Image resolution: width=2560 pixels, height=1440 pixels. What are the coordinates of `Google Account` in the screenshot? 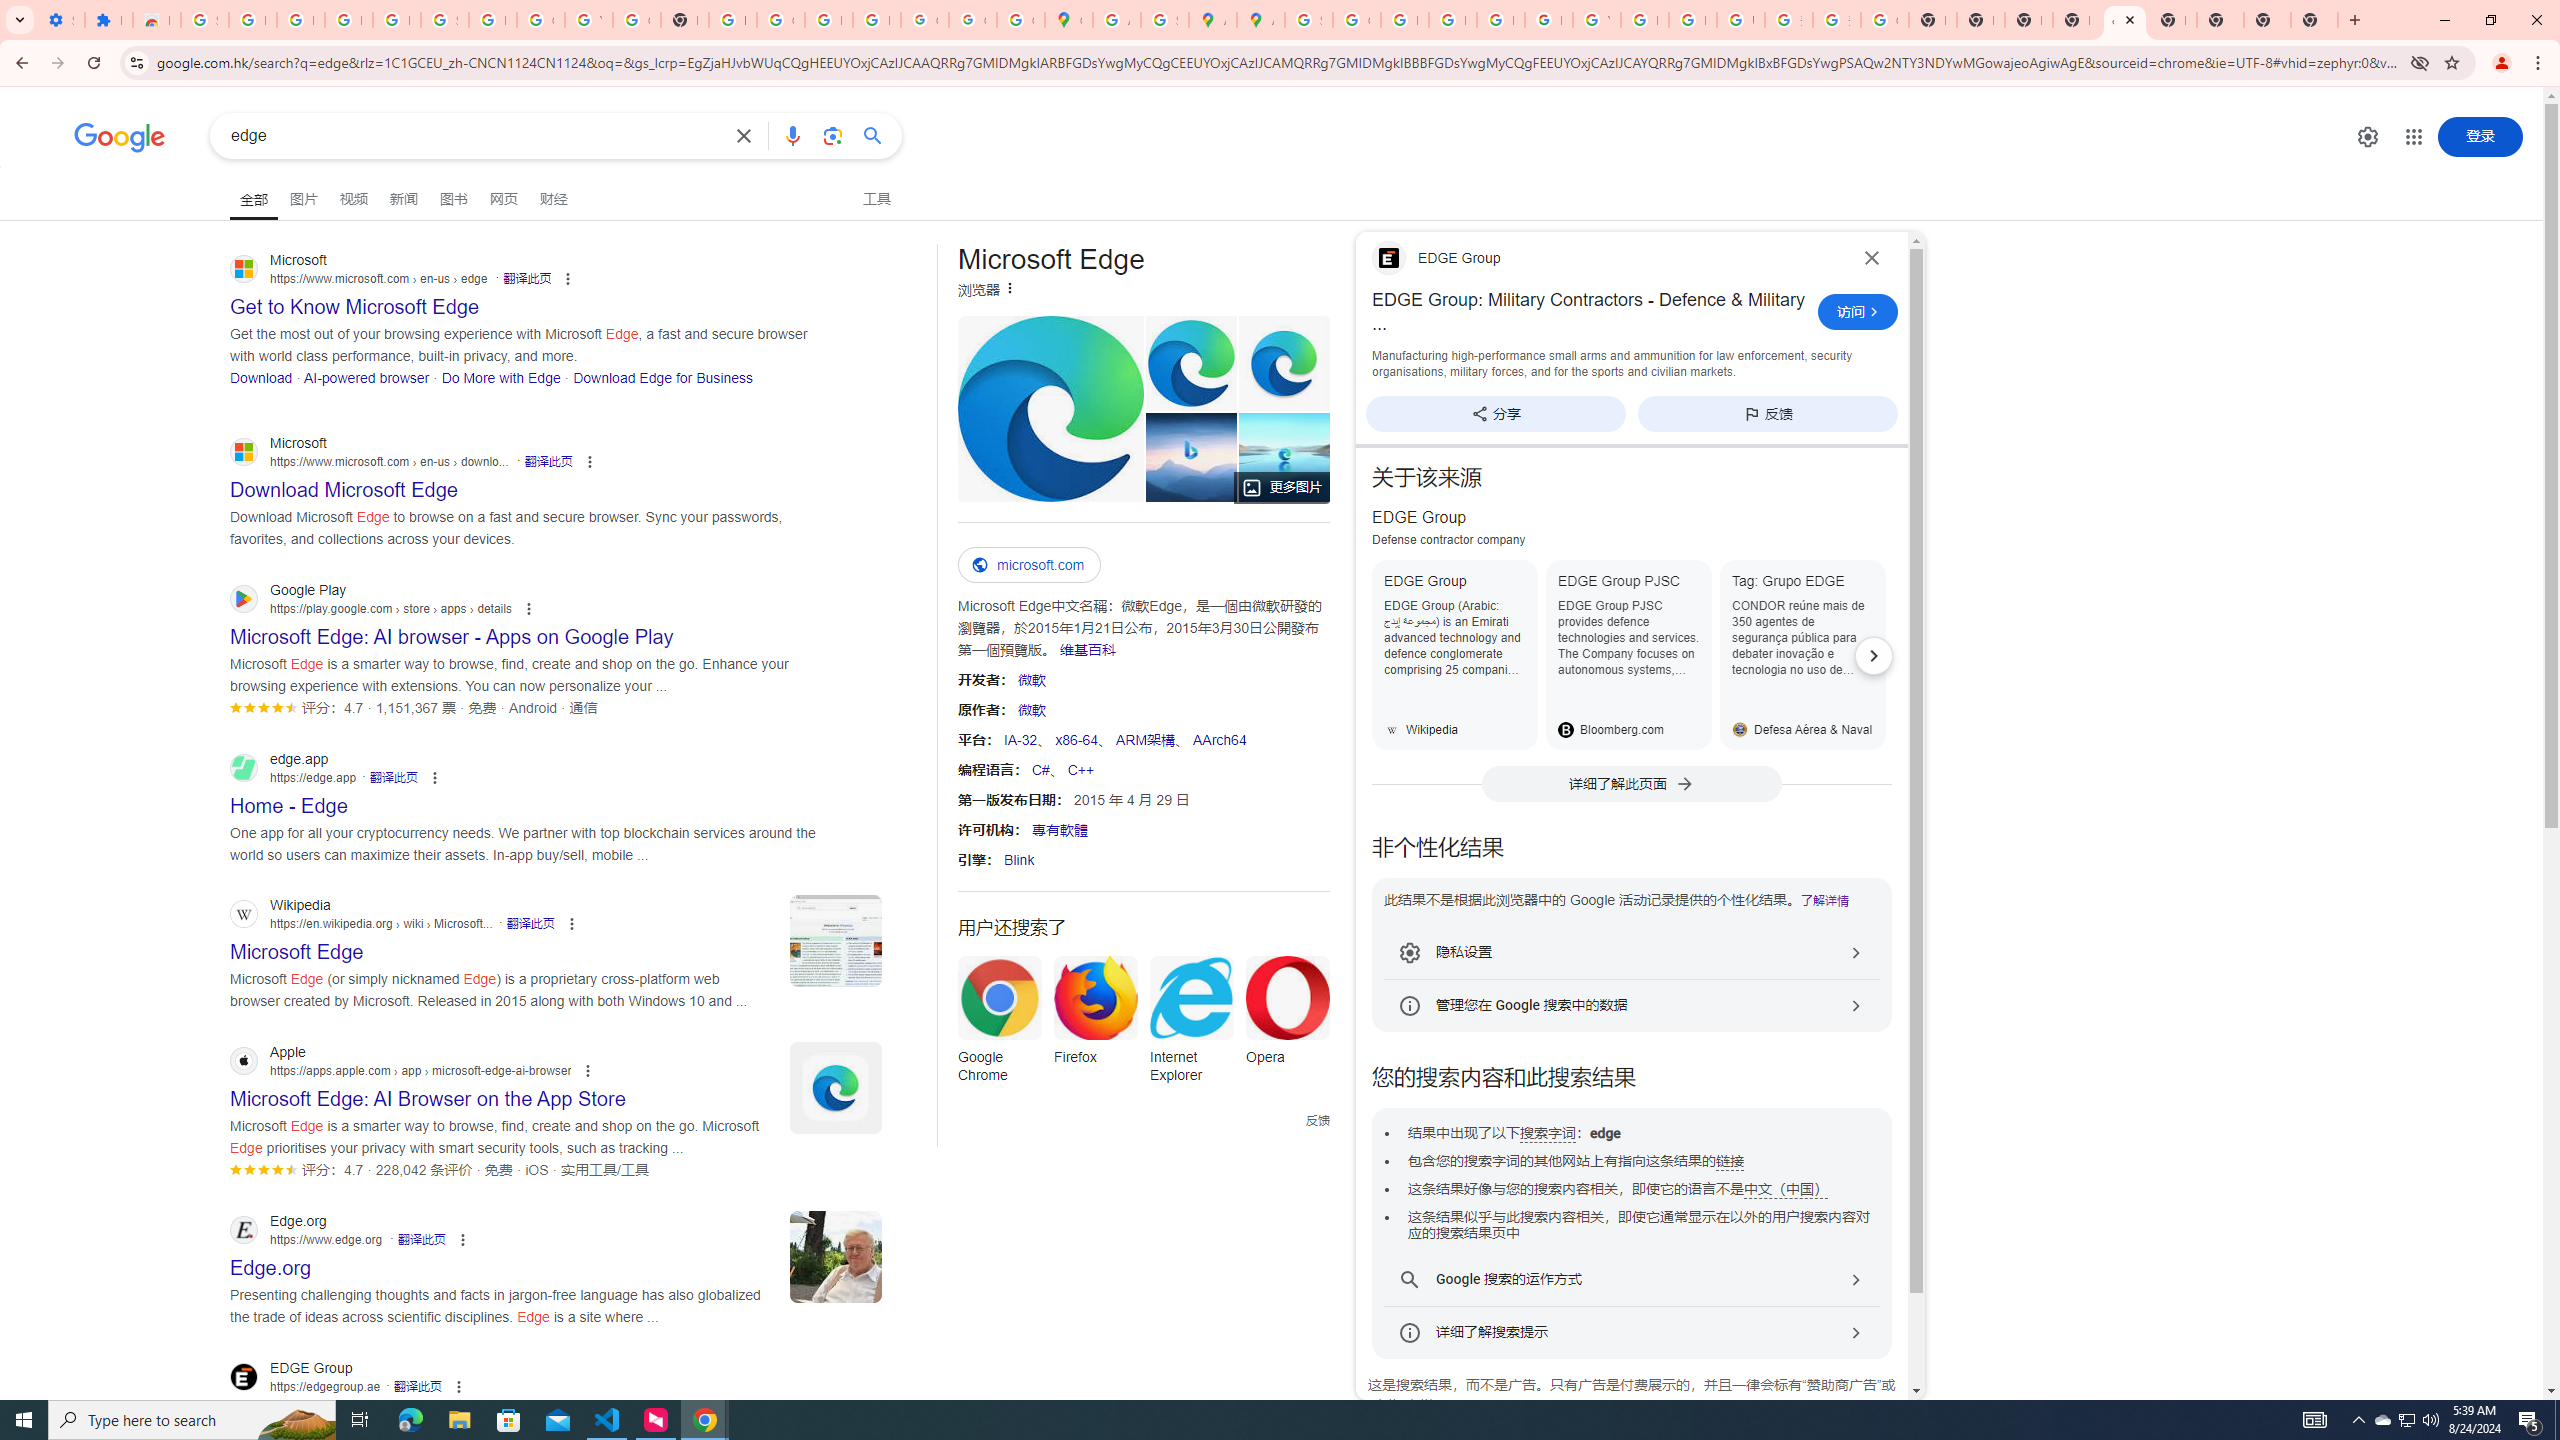 It's located at (540, 20).